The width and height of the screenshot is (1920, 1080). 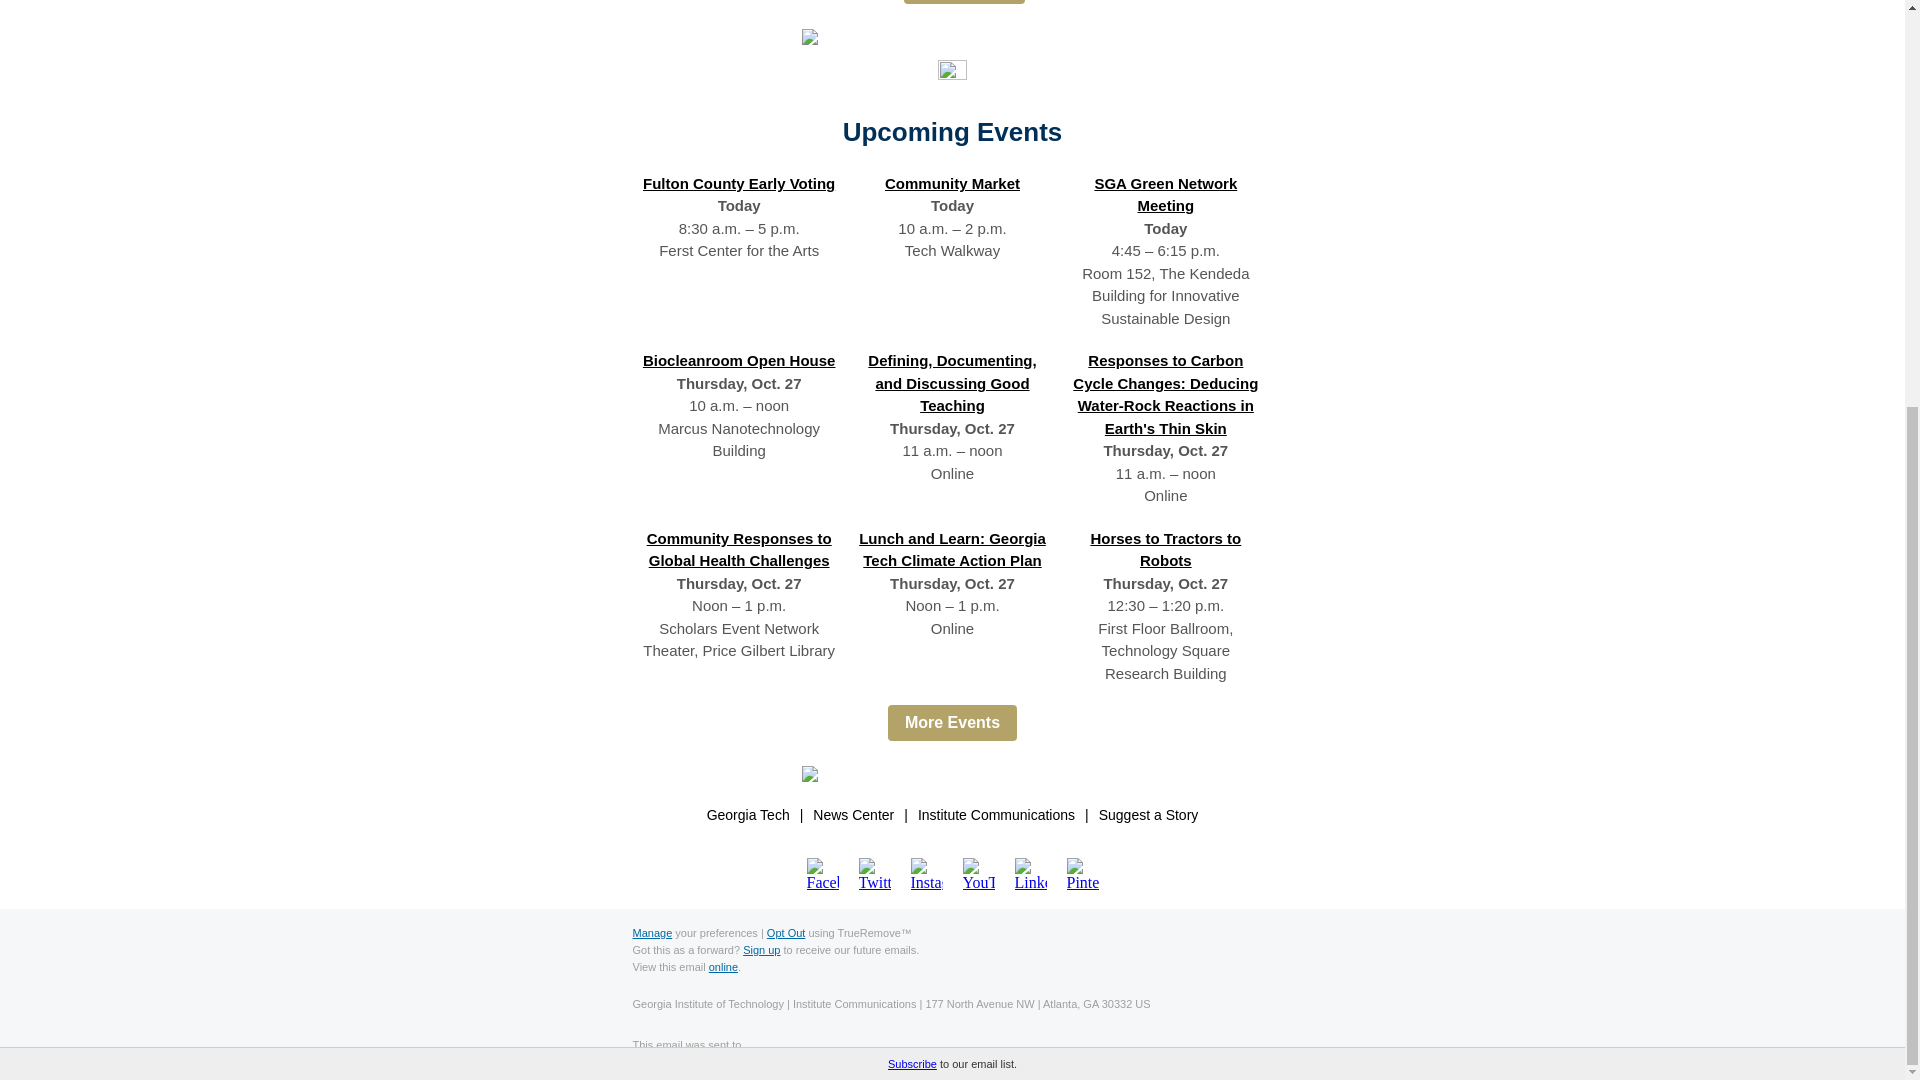 What do you see at coordinates (786, 932) in the screenshot?
I see `Opt Out` at bounding box center [786, 932].